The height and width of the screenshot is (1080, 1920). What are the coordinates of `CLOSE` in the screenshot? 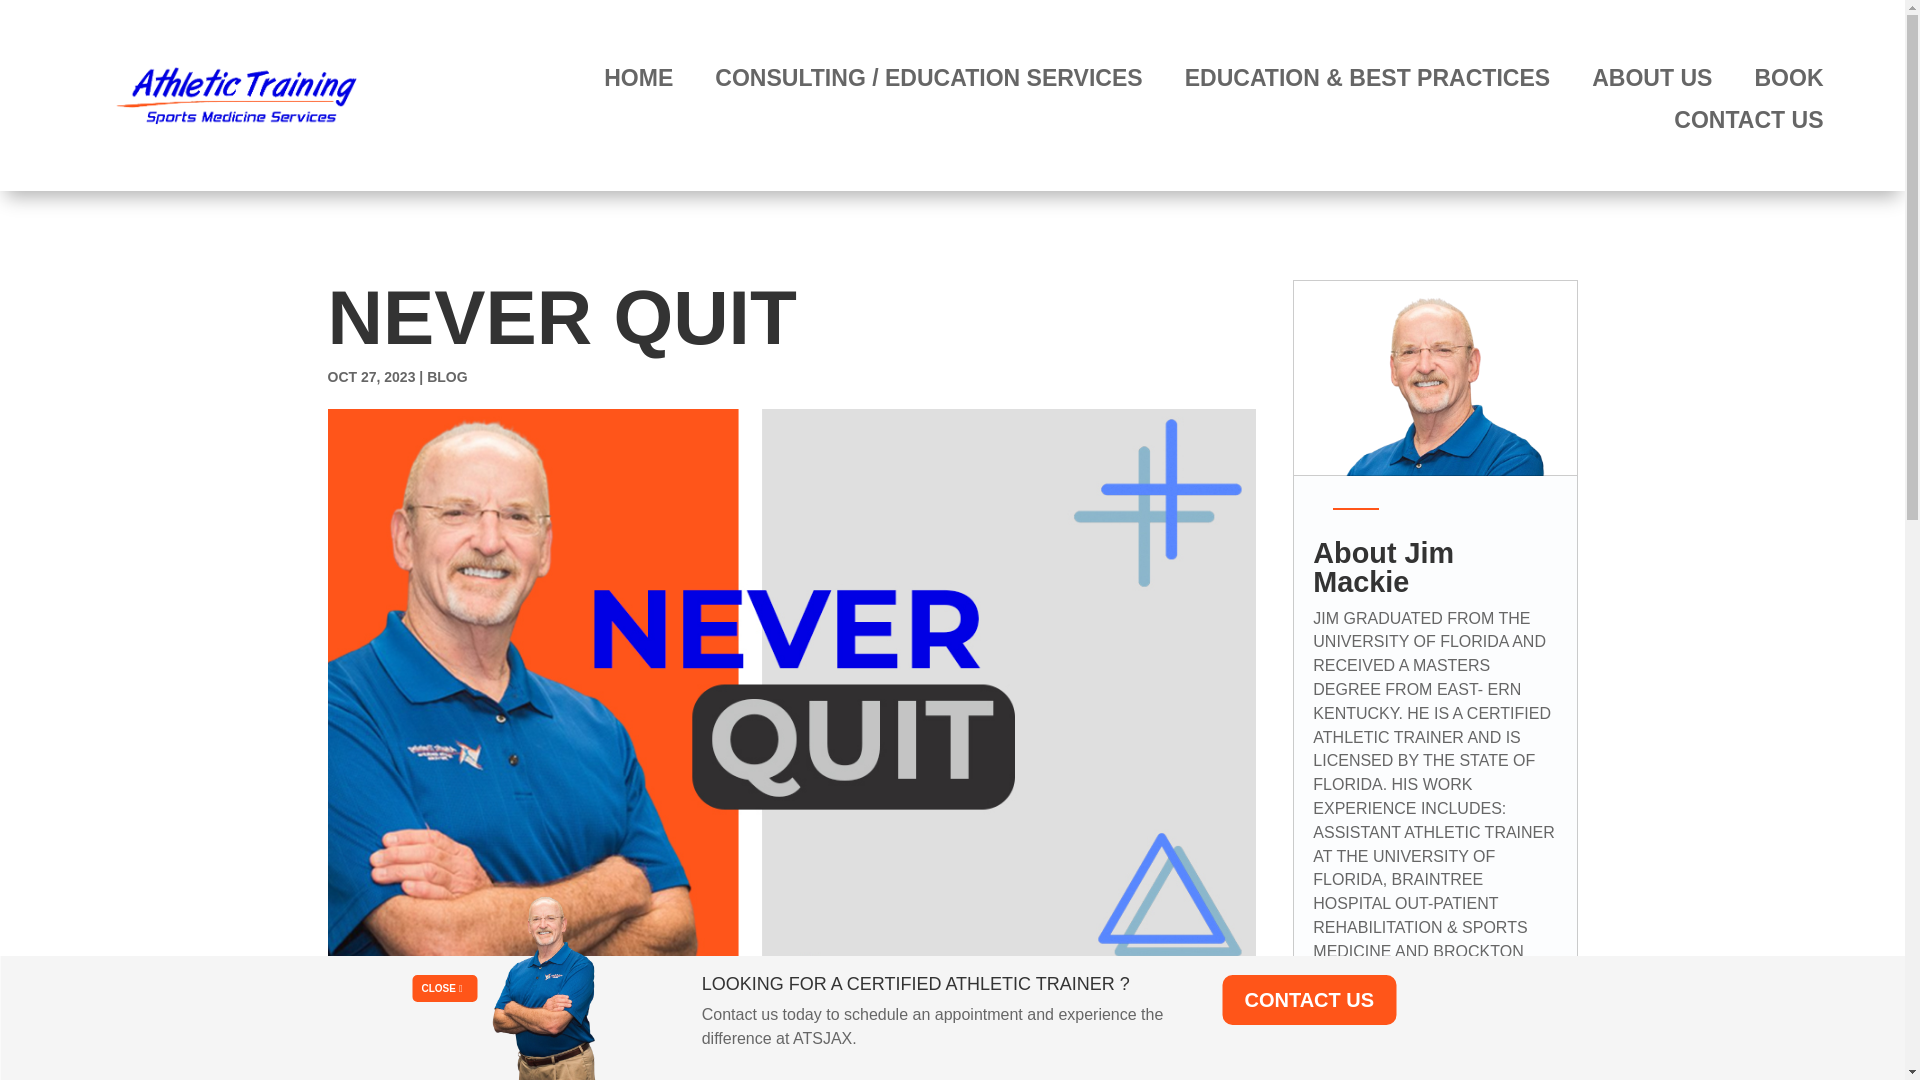 It's located at (444, 988).